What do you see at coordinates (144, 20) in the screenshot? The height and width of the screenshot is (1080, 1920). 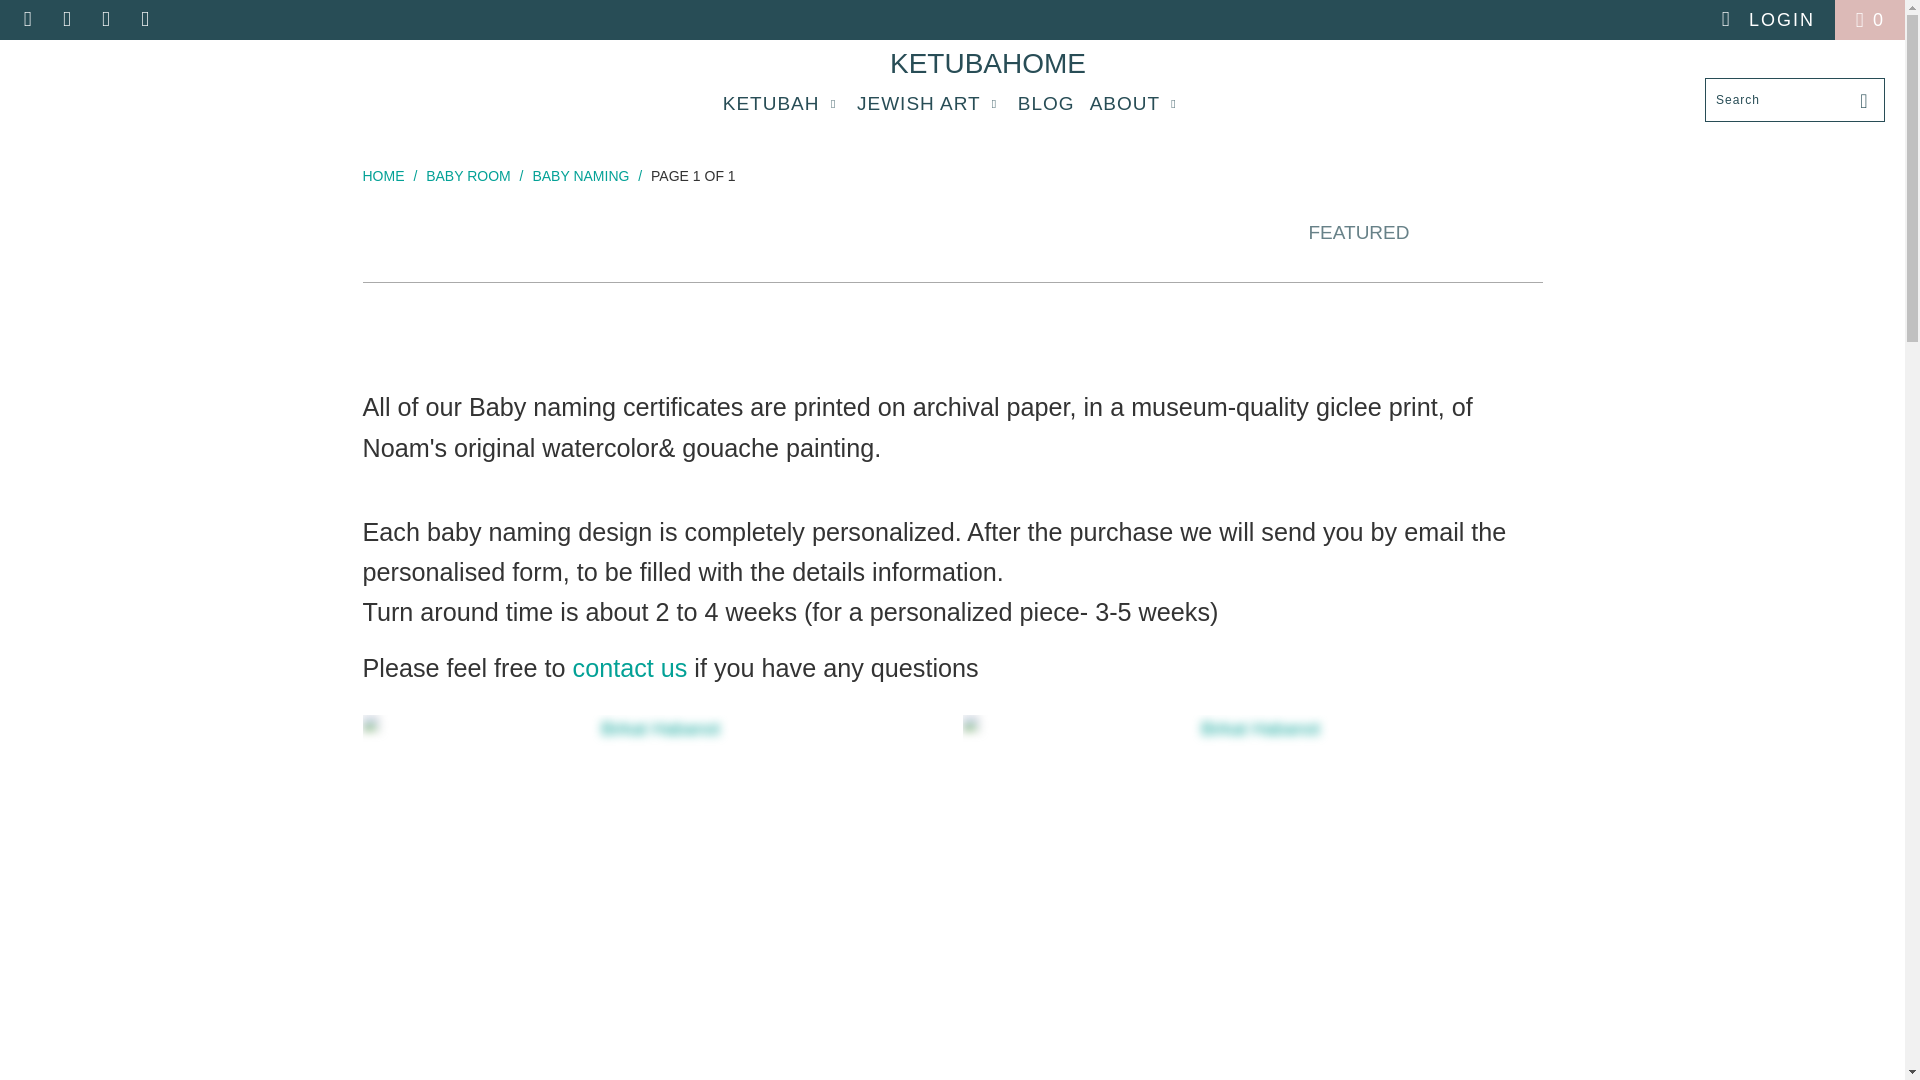 I see `Ketubahome on Instagram` at bounding box center [144, 20].